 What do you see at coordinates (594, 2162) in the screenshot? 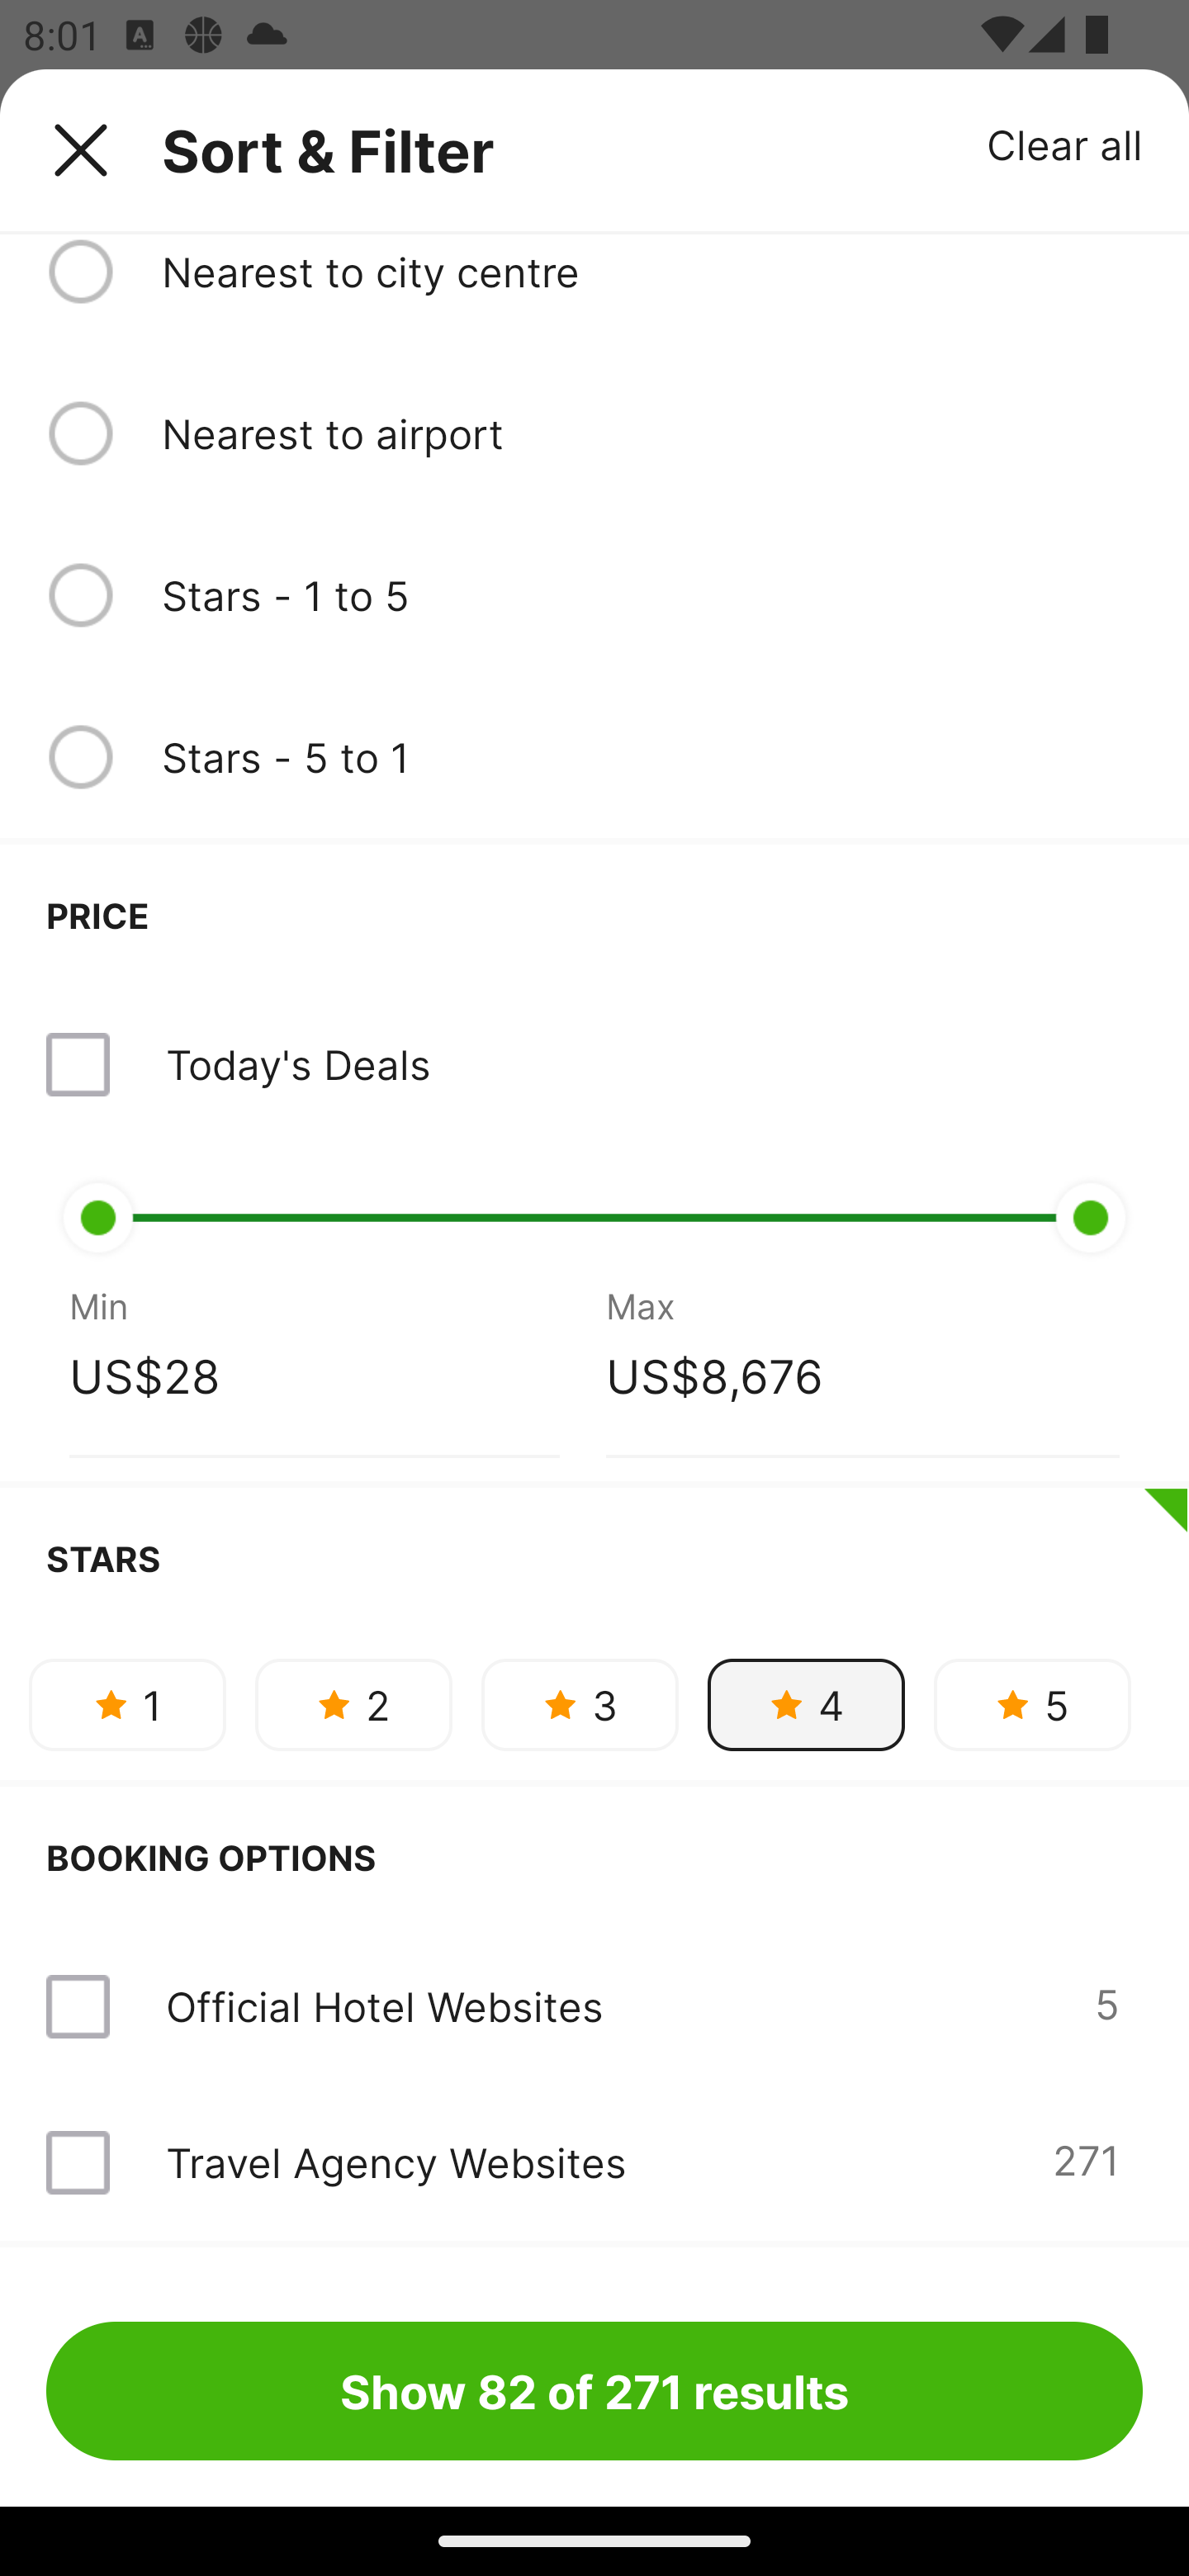
I see `Travel Agency Websites 271` at bounding box center [594, 2162].